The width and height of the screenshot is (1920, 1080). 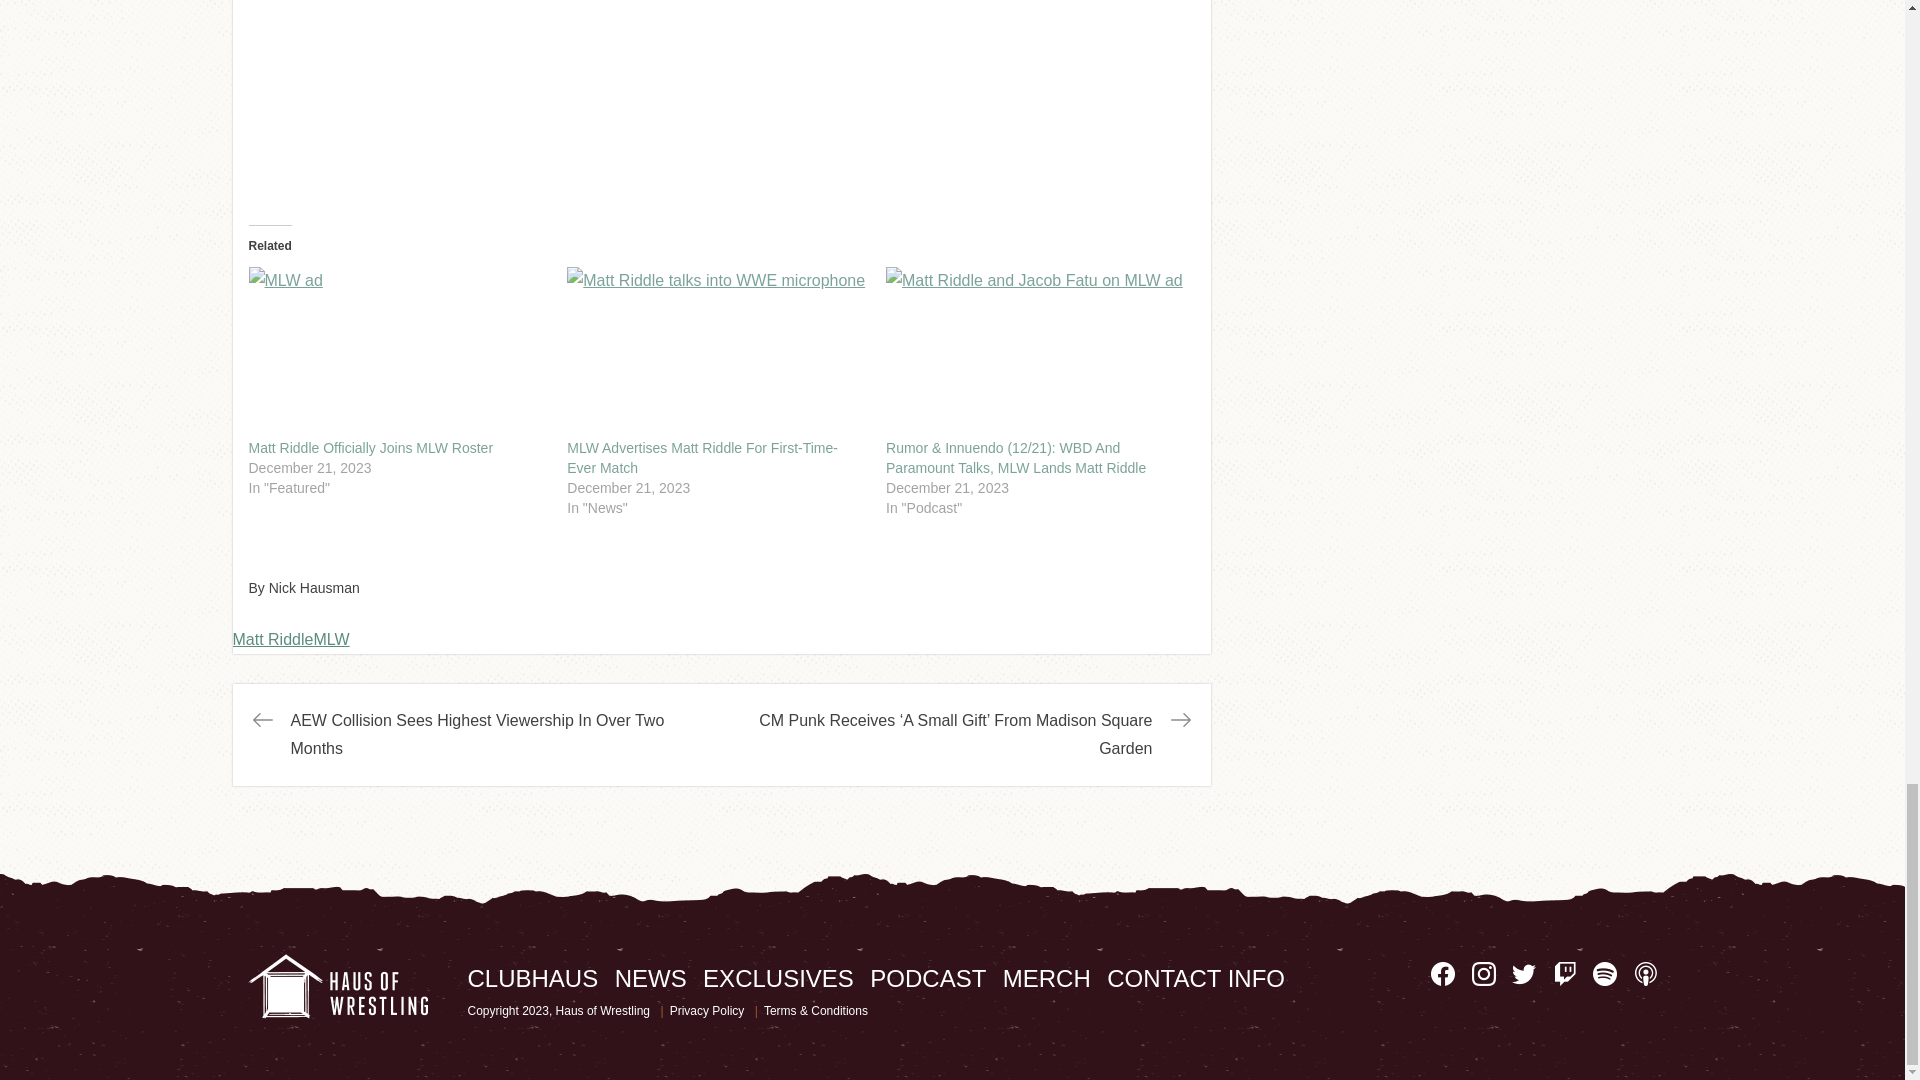 What do you see at coordinates (330, 639) in the screenshot?
I see `MLW` at bounding box center [330, 639].